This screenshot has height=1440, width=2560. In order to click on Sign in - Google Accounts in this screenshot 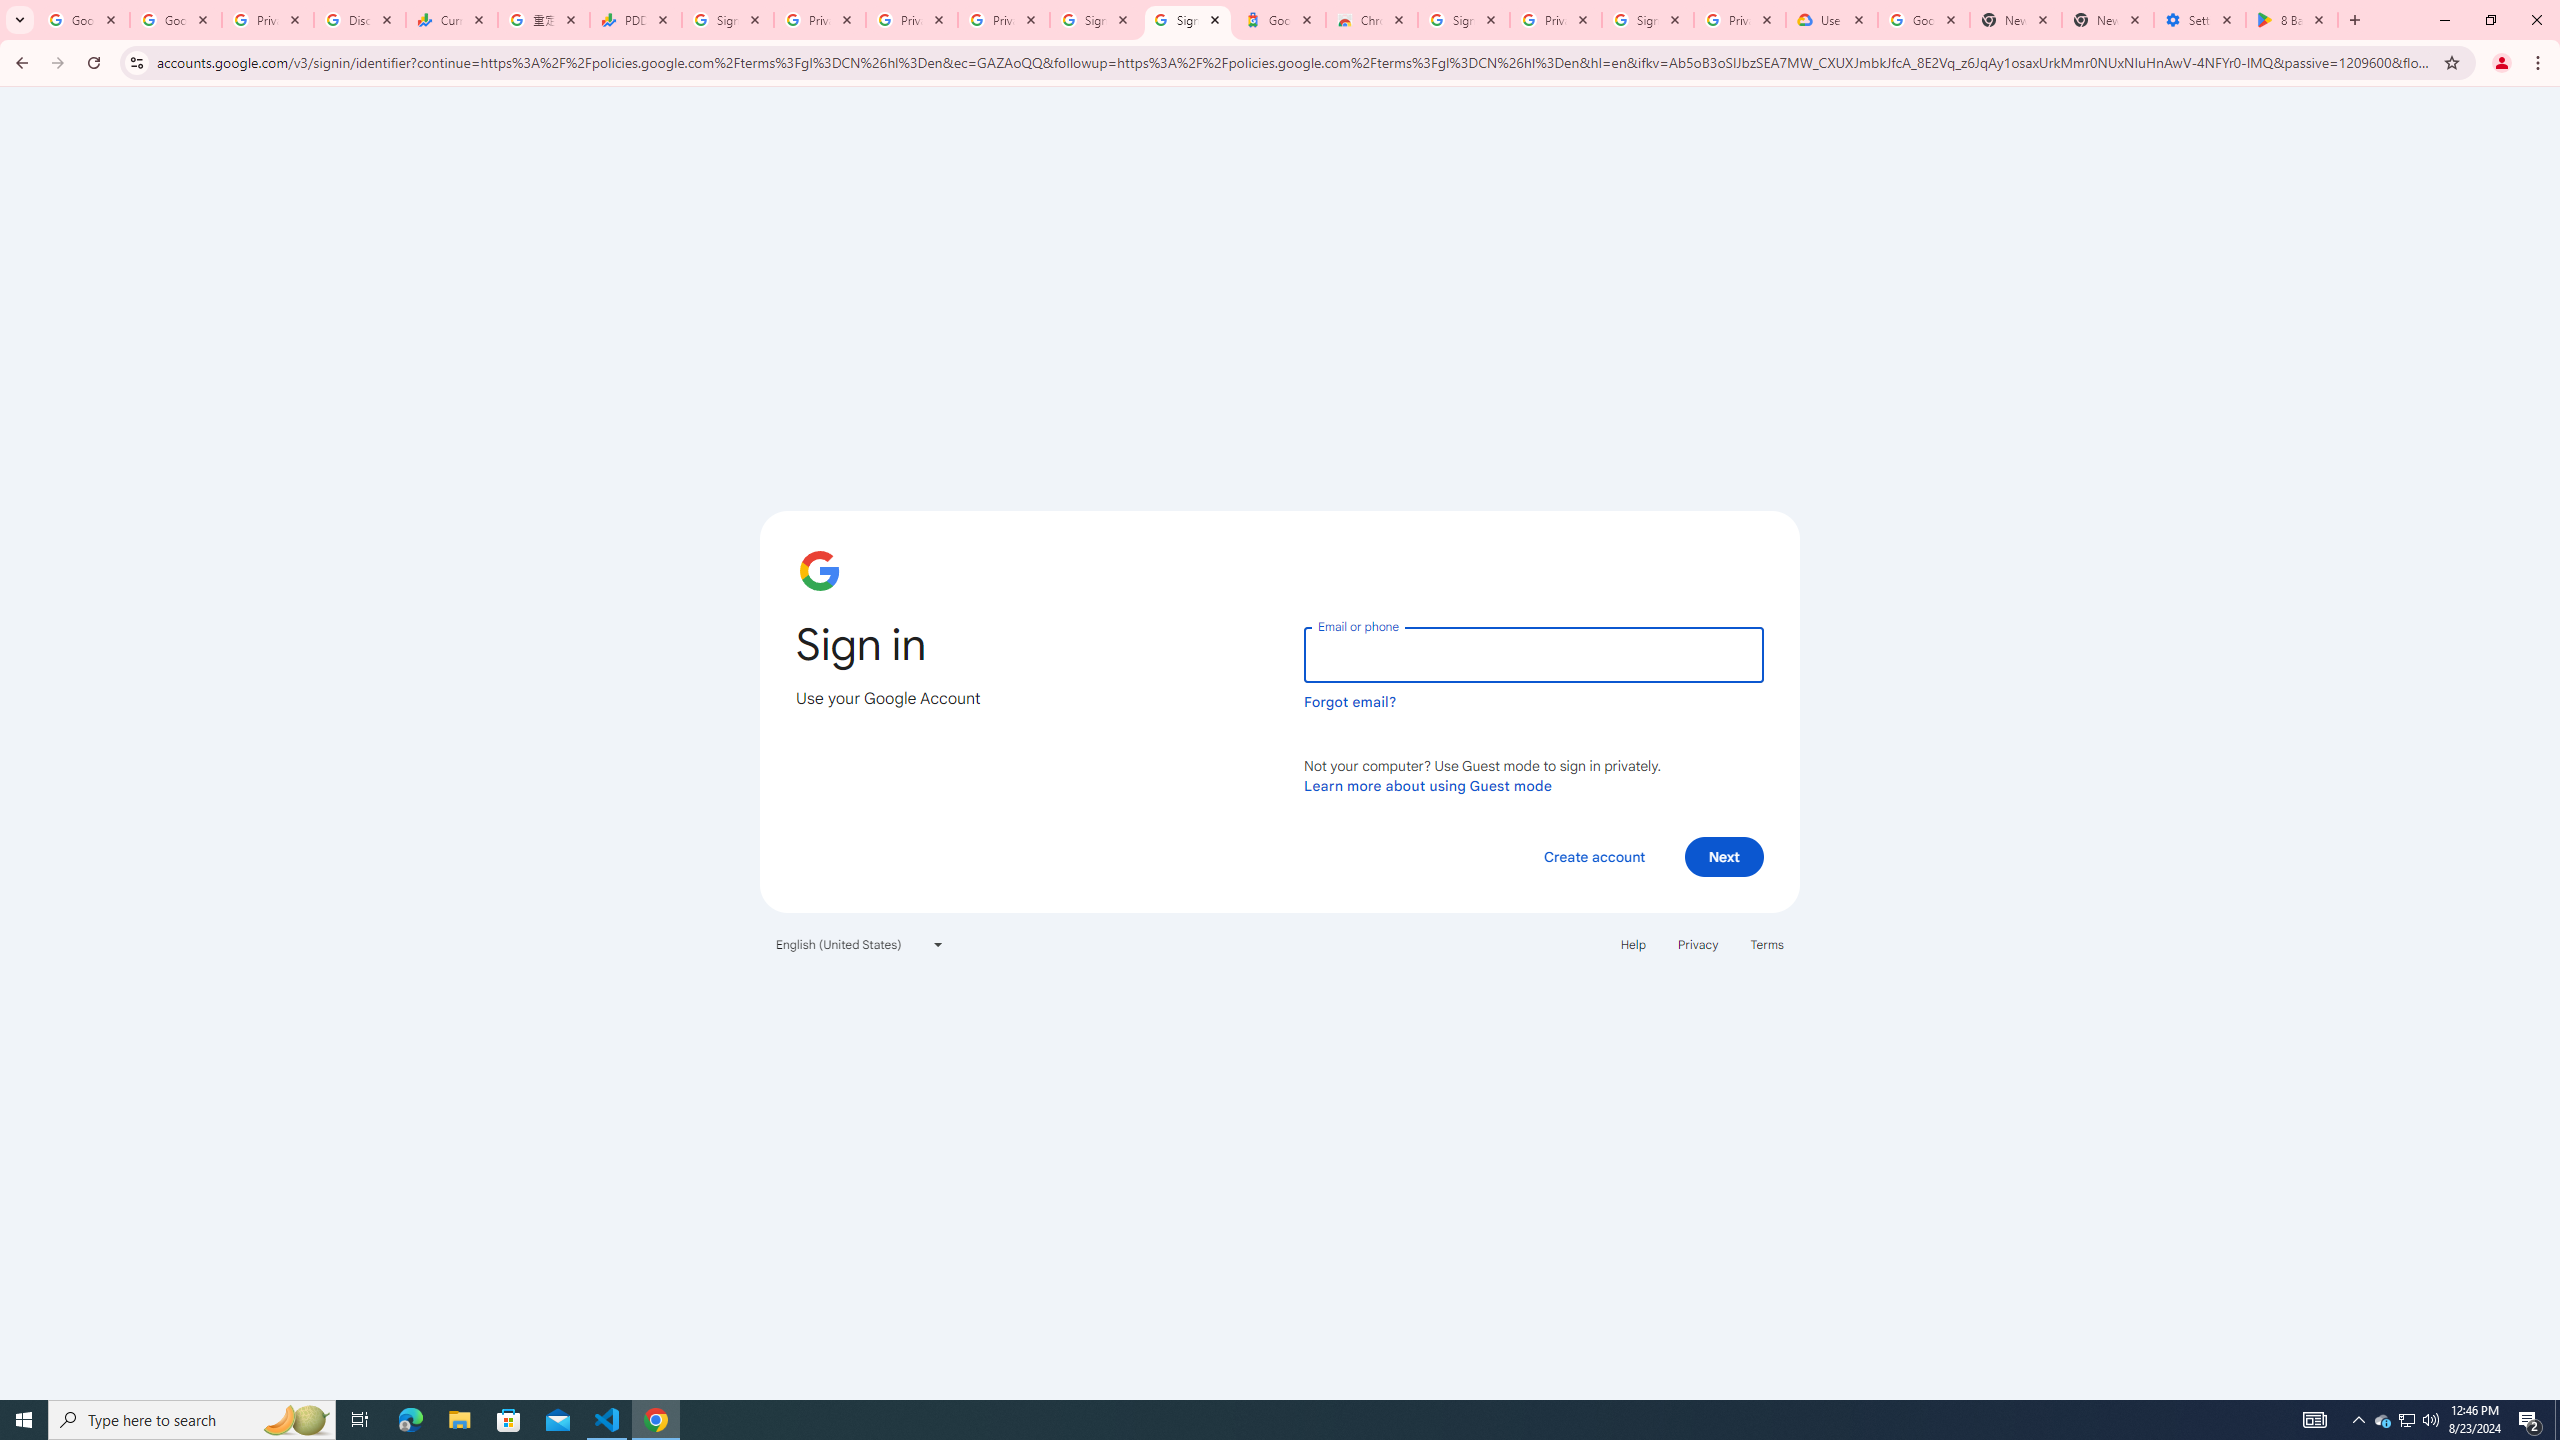, I will do `click(728, 20)`.